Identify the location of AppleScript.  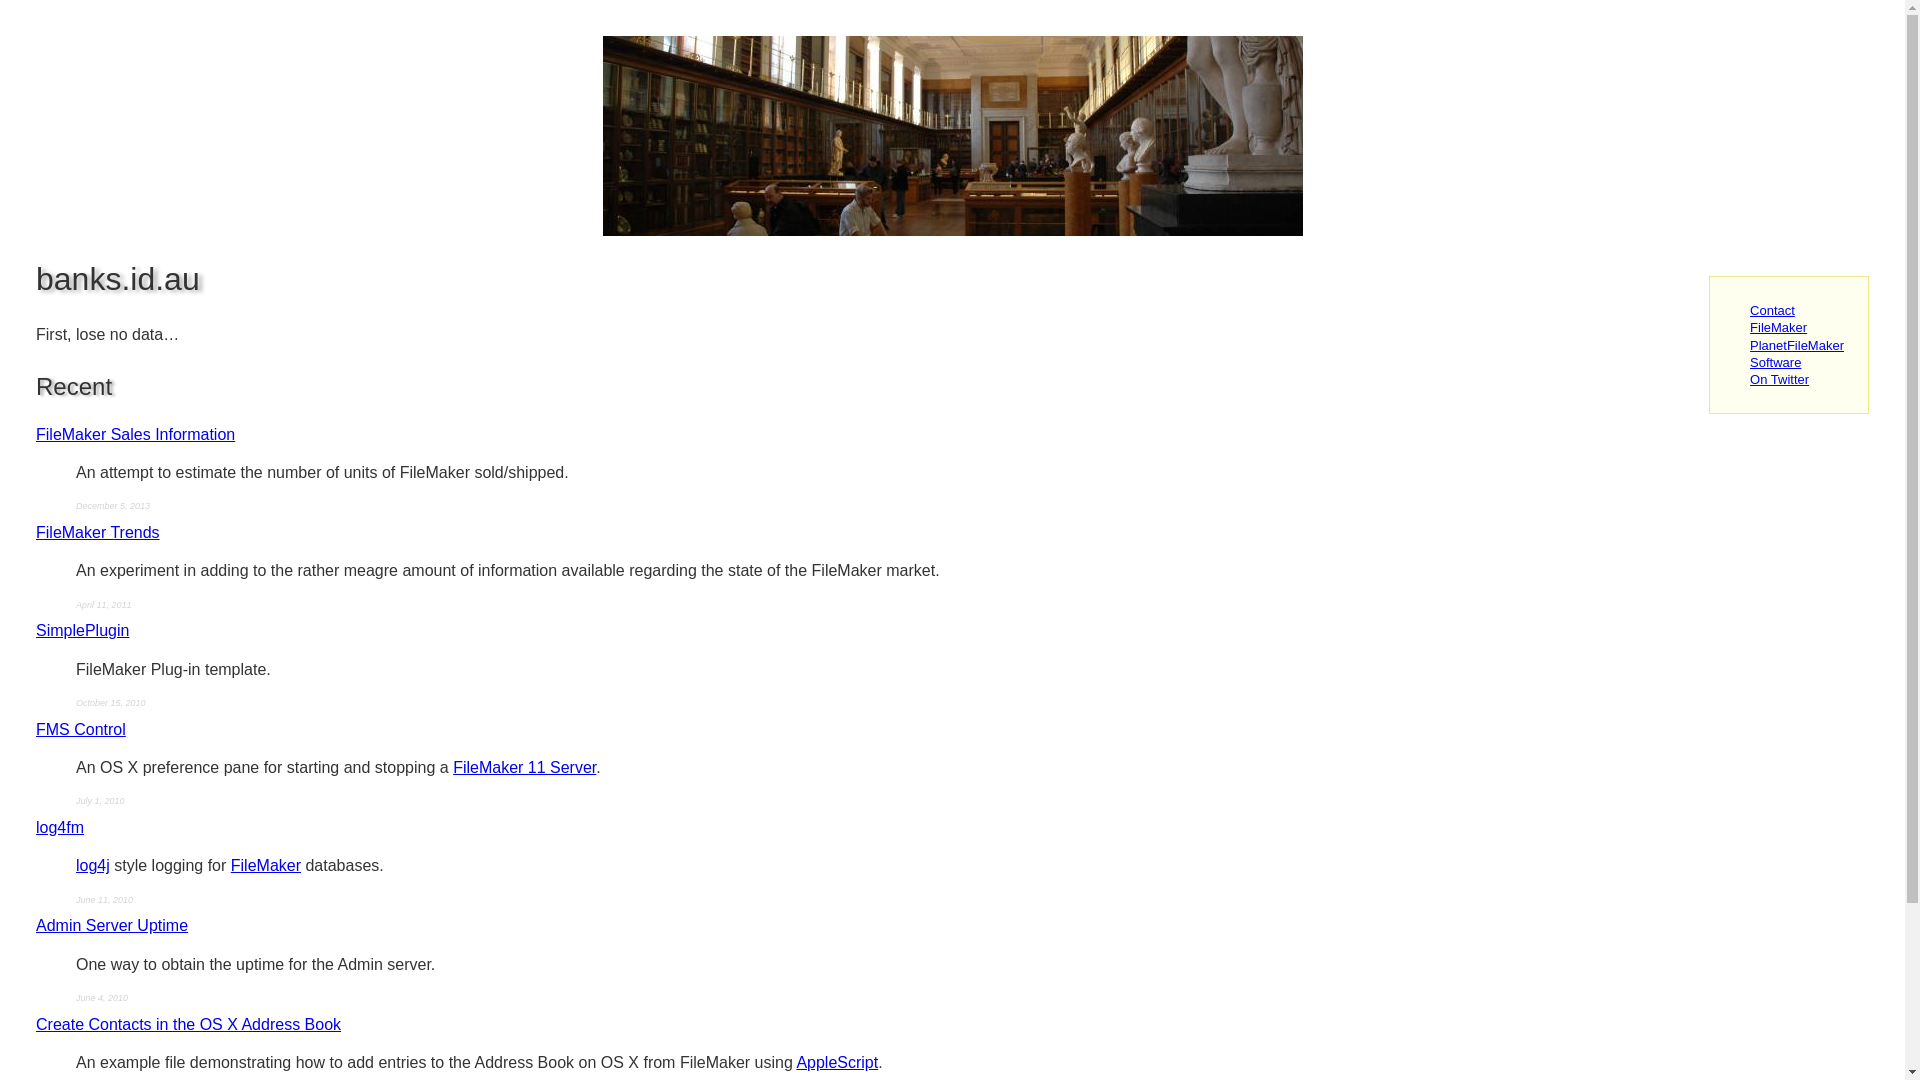
(837, 1062).